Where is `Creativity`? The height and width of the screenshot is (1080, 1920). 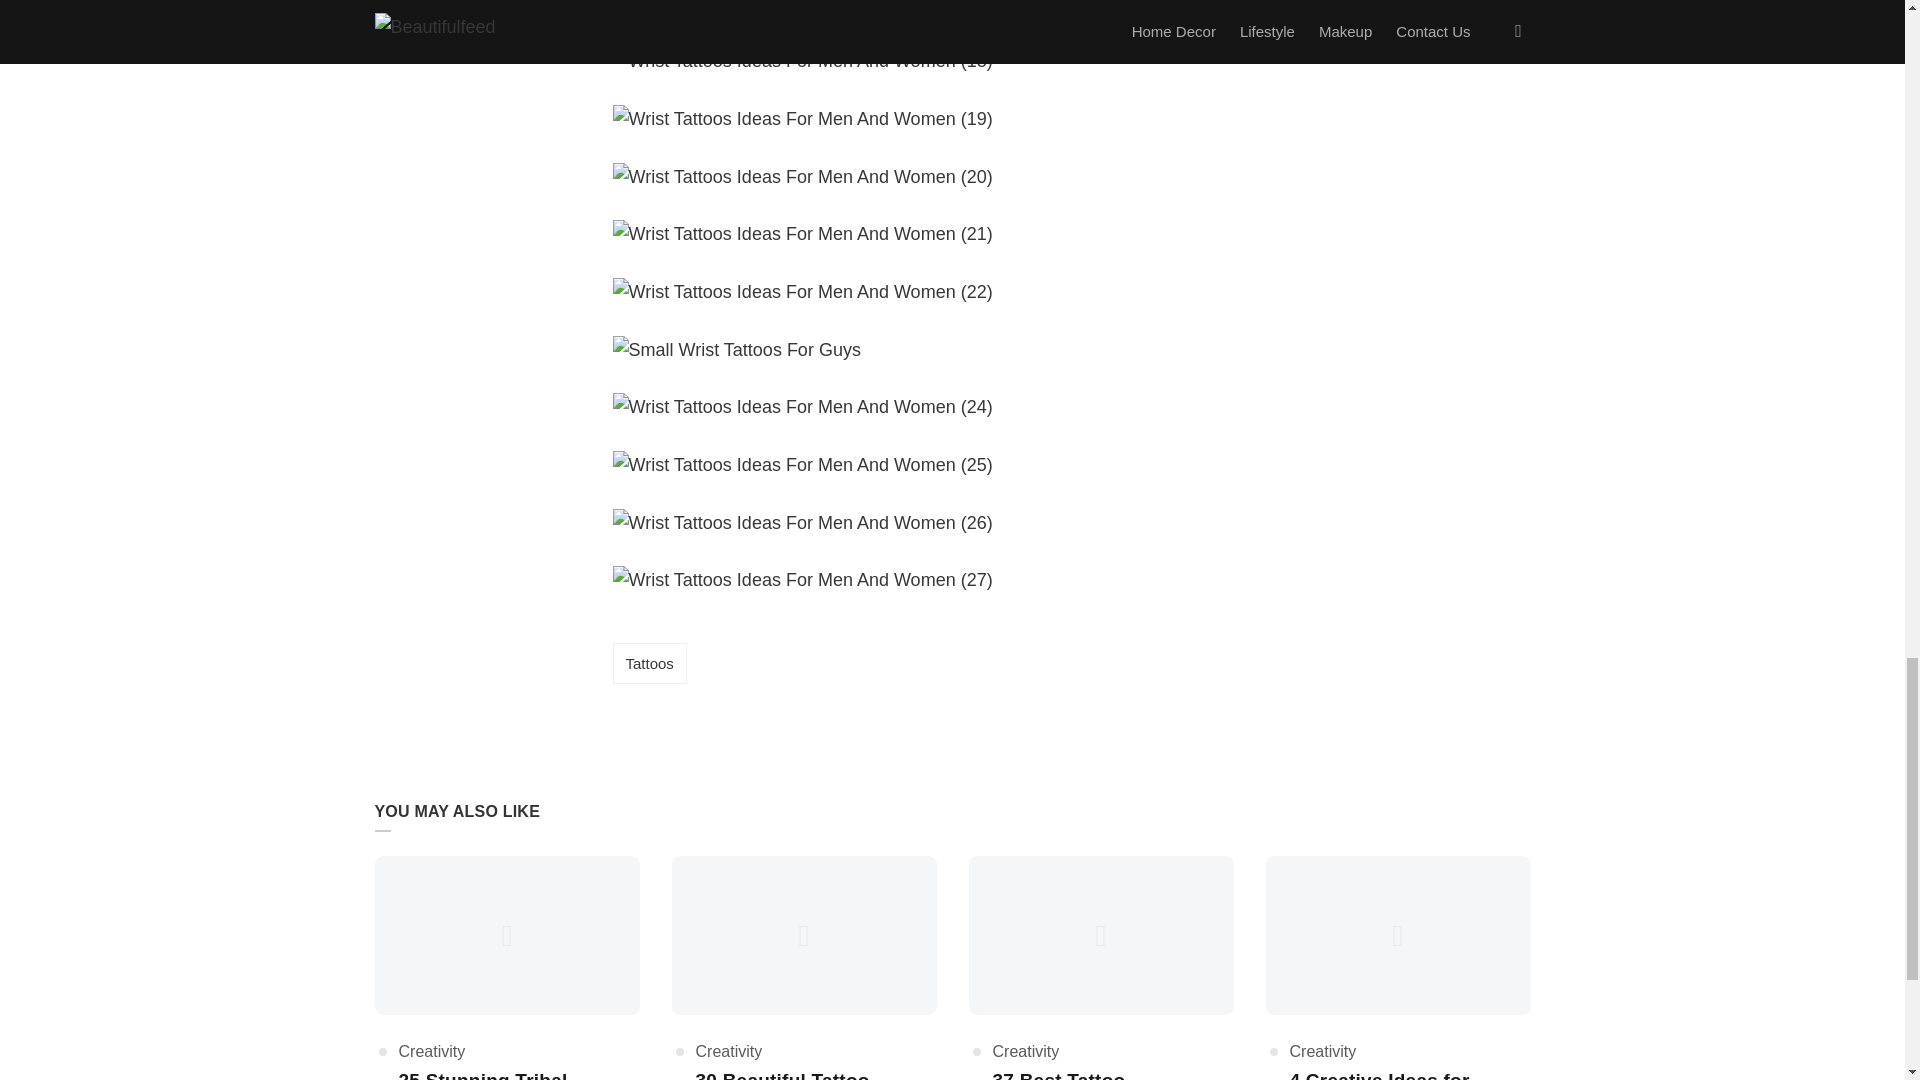 Creativity is located at coordinates (1026, 1051).